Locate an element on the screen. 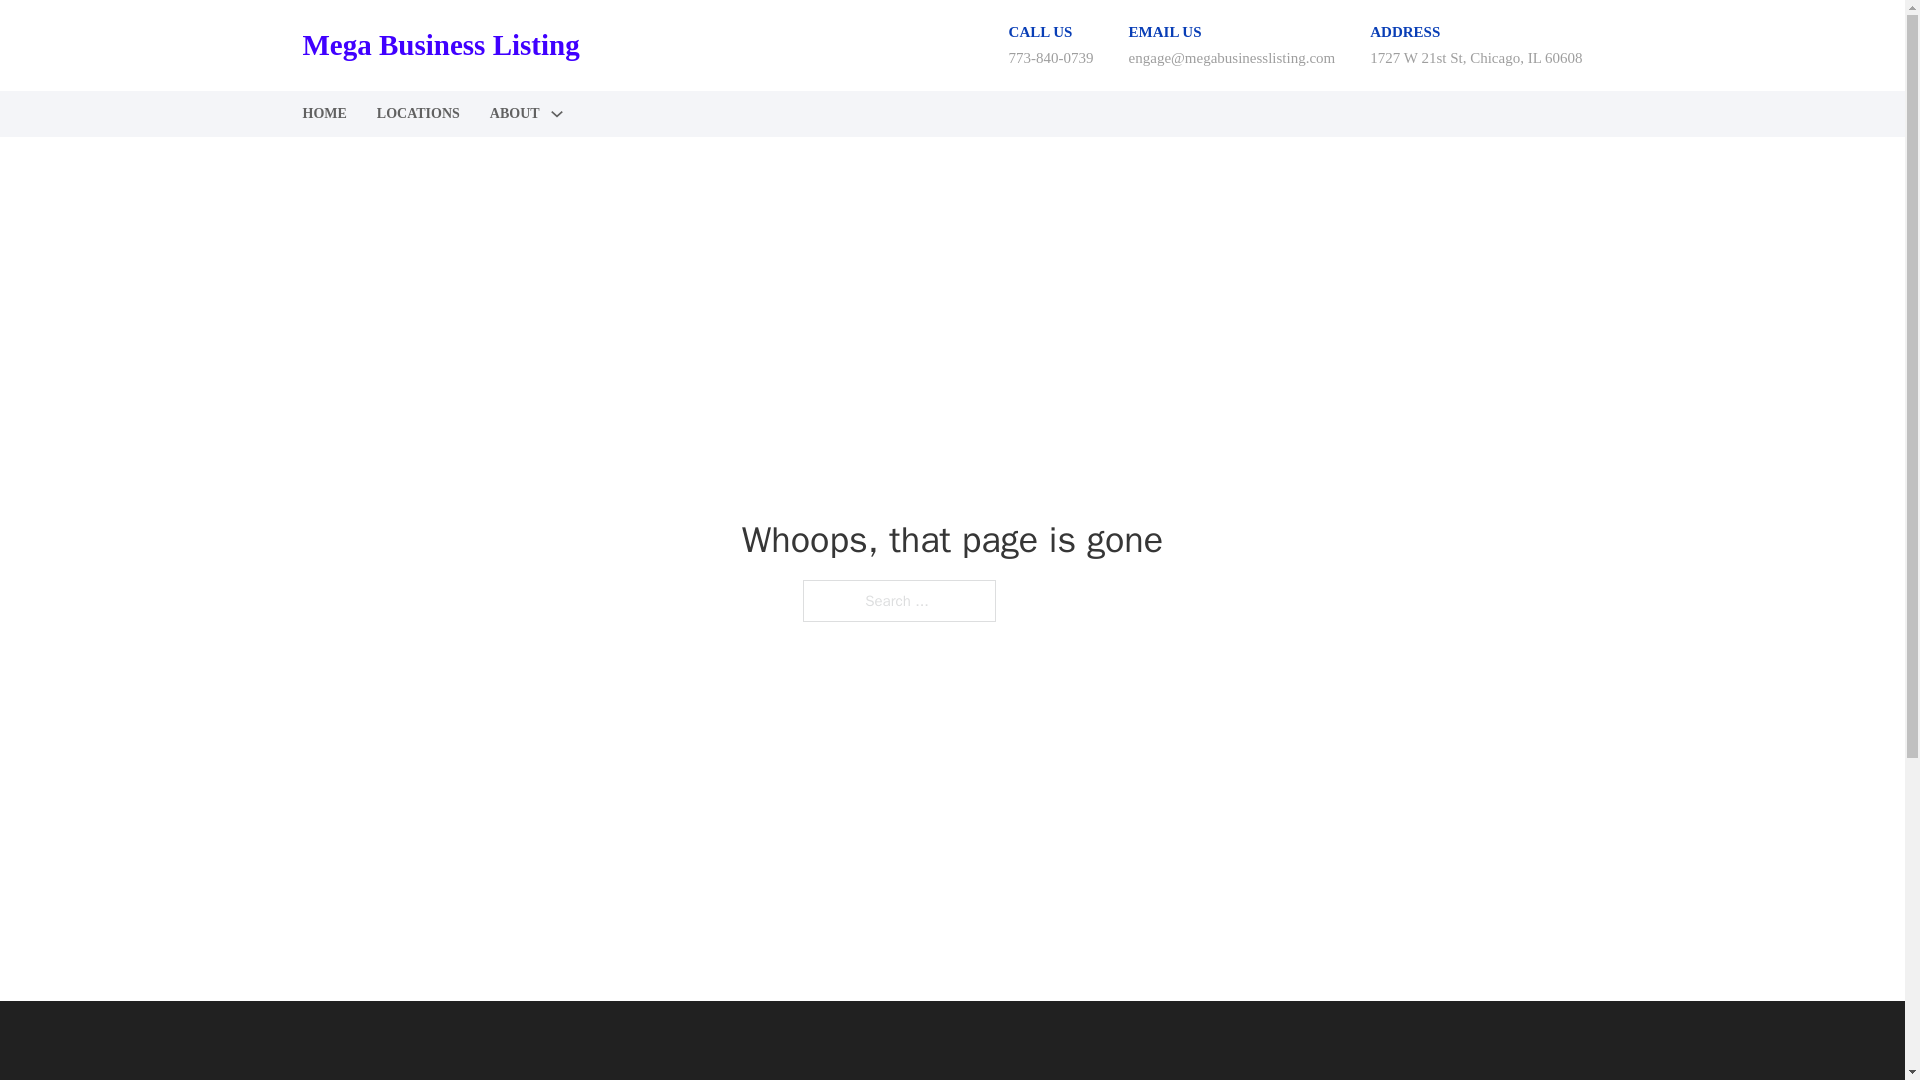 Image resolution: width=1920 pixels, height=1080 pixels. Mega Business Listing is located at coordinates (440, 45).